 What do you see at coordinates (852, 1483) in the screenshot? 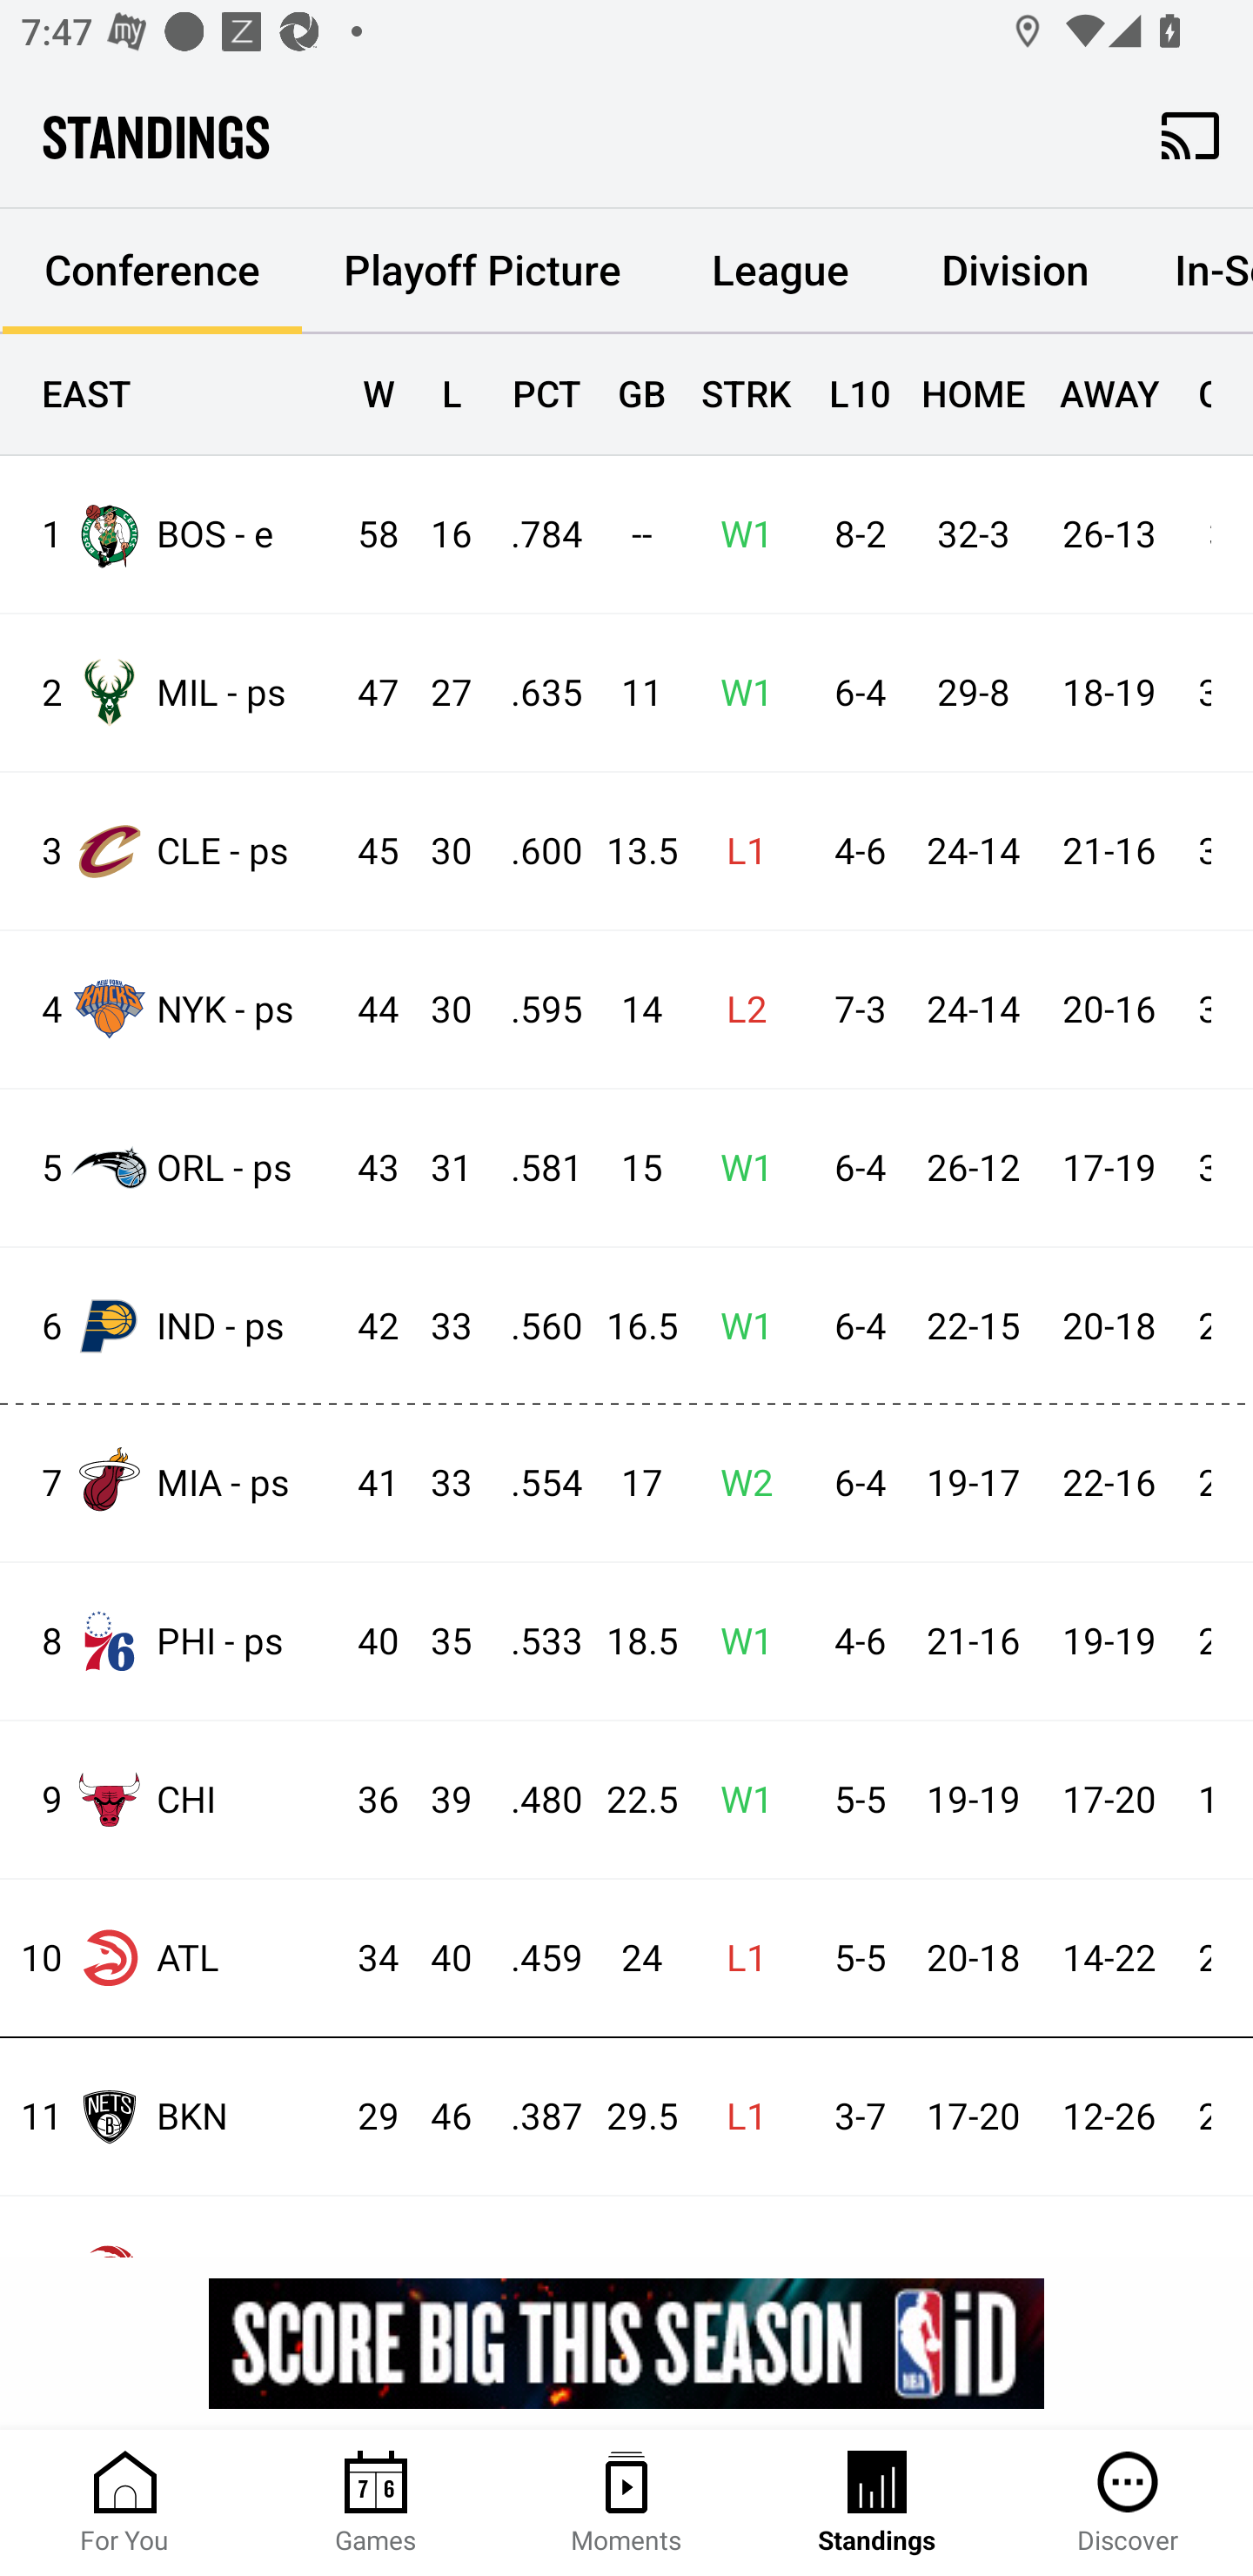
I see `6-4` at bounding box center [852, 1483].